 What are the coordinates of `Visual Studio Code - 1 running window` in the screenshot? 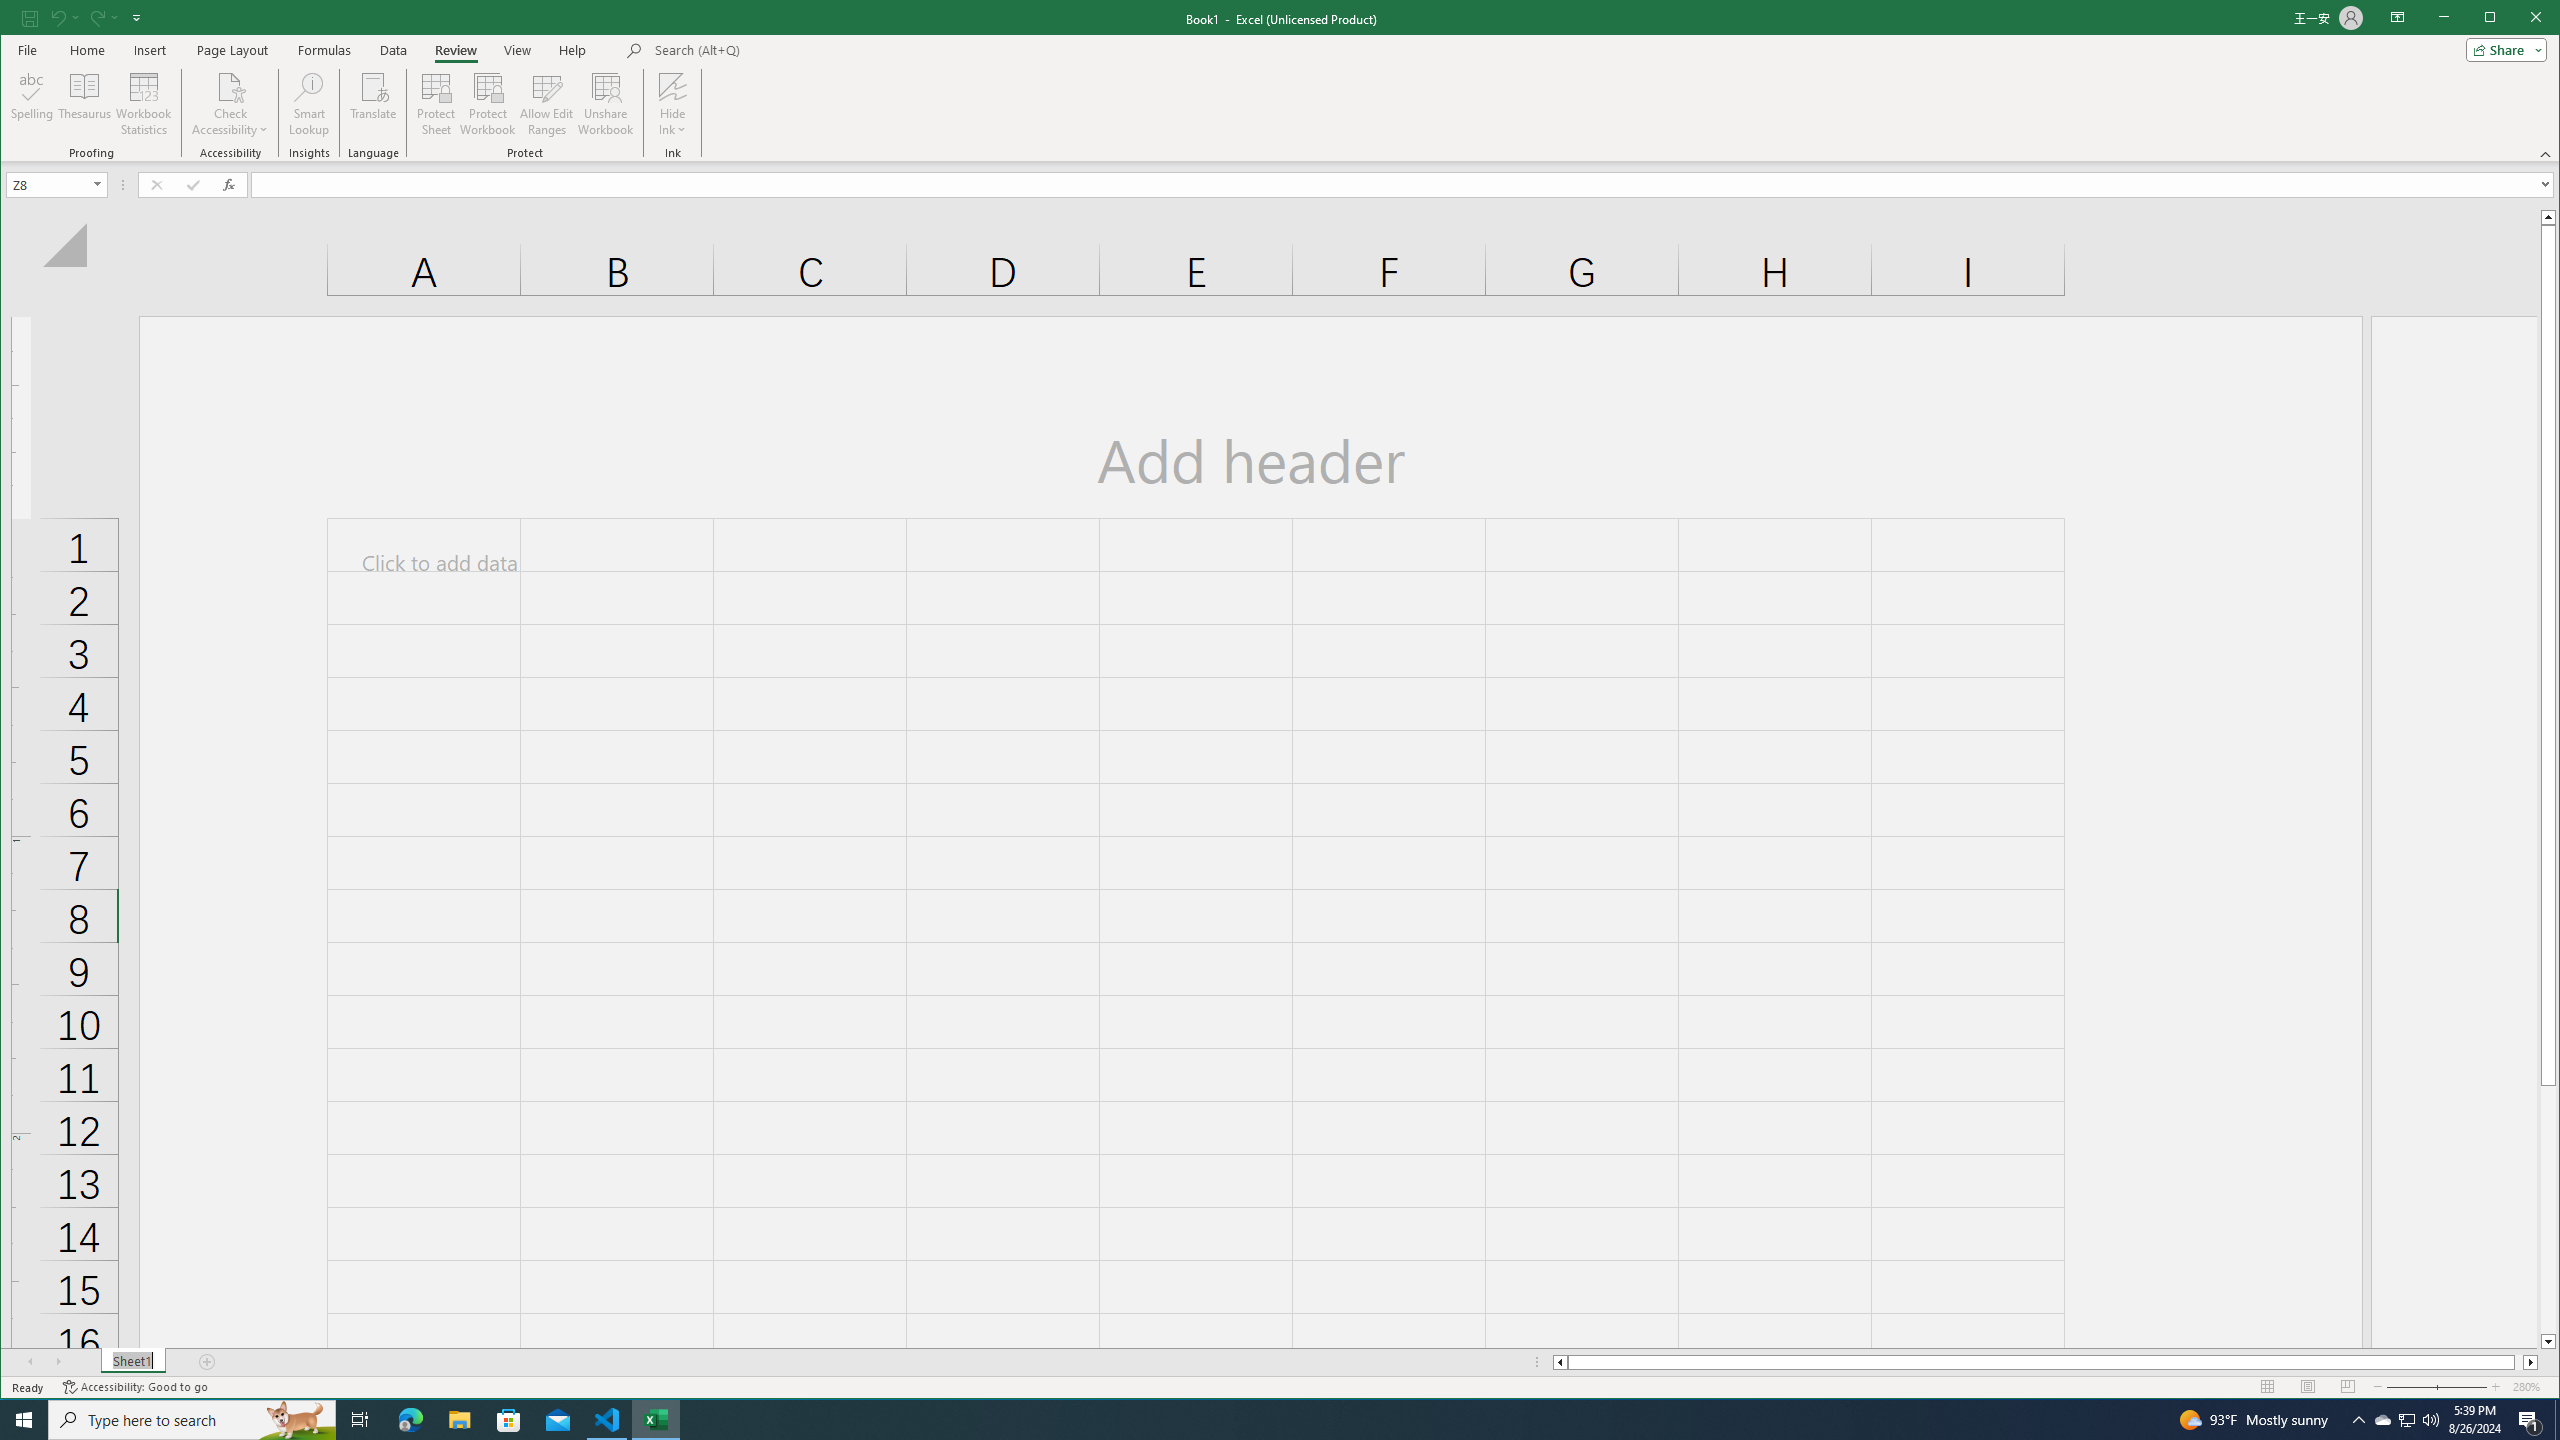 It's located at (608, 1420).